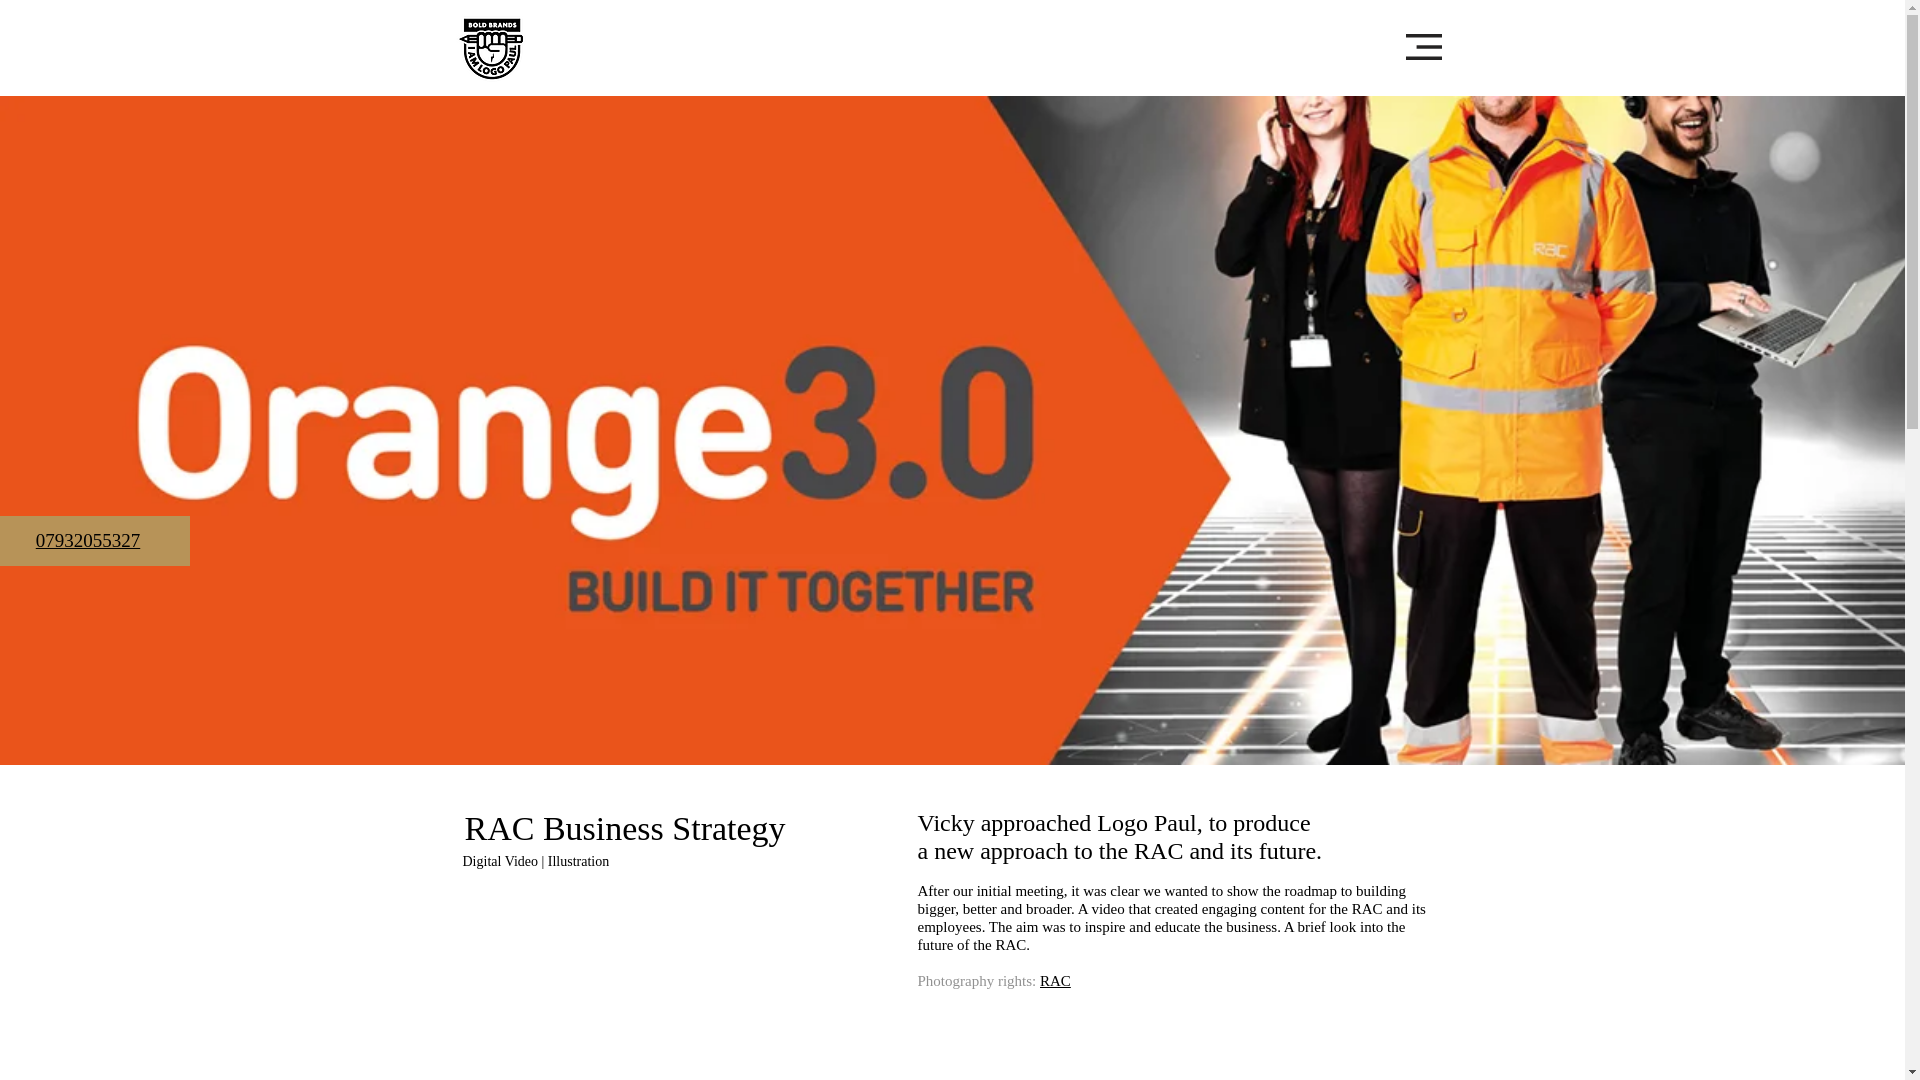 The image size is (1920, 1080). Describe the element at coordinates (1056, 980) in the screenshot. I see `RAC` at that location.